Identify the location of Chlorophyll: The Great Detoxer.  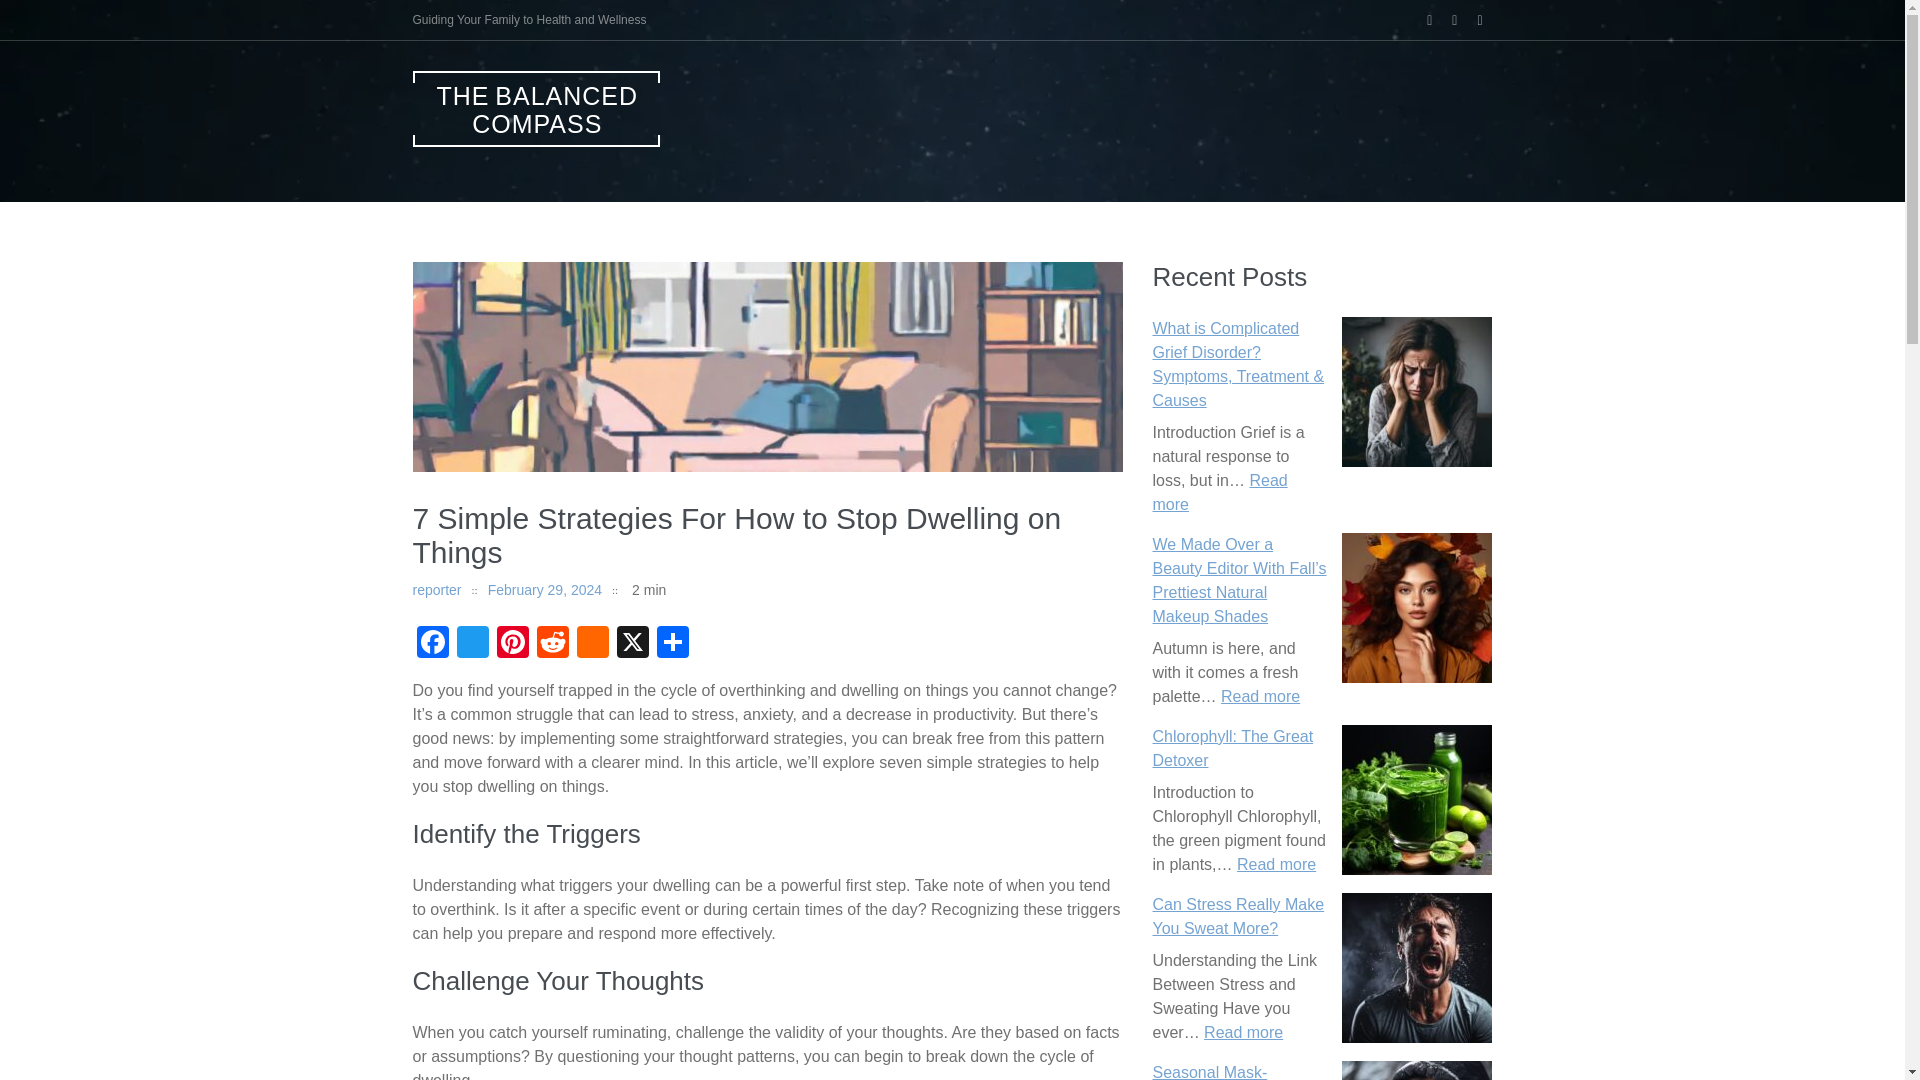
(432, 644).